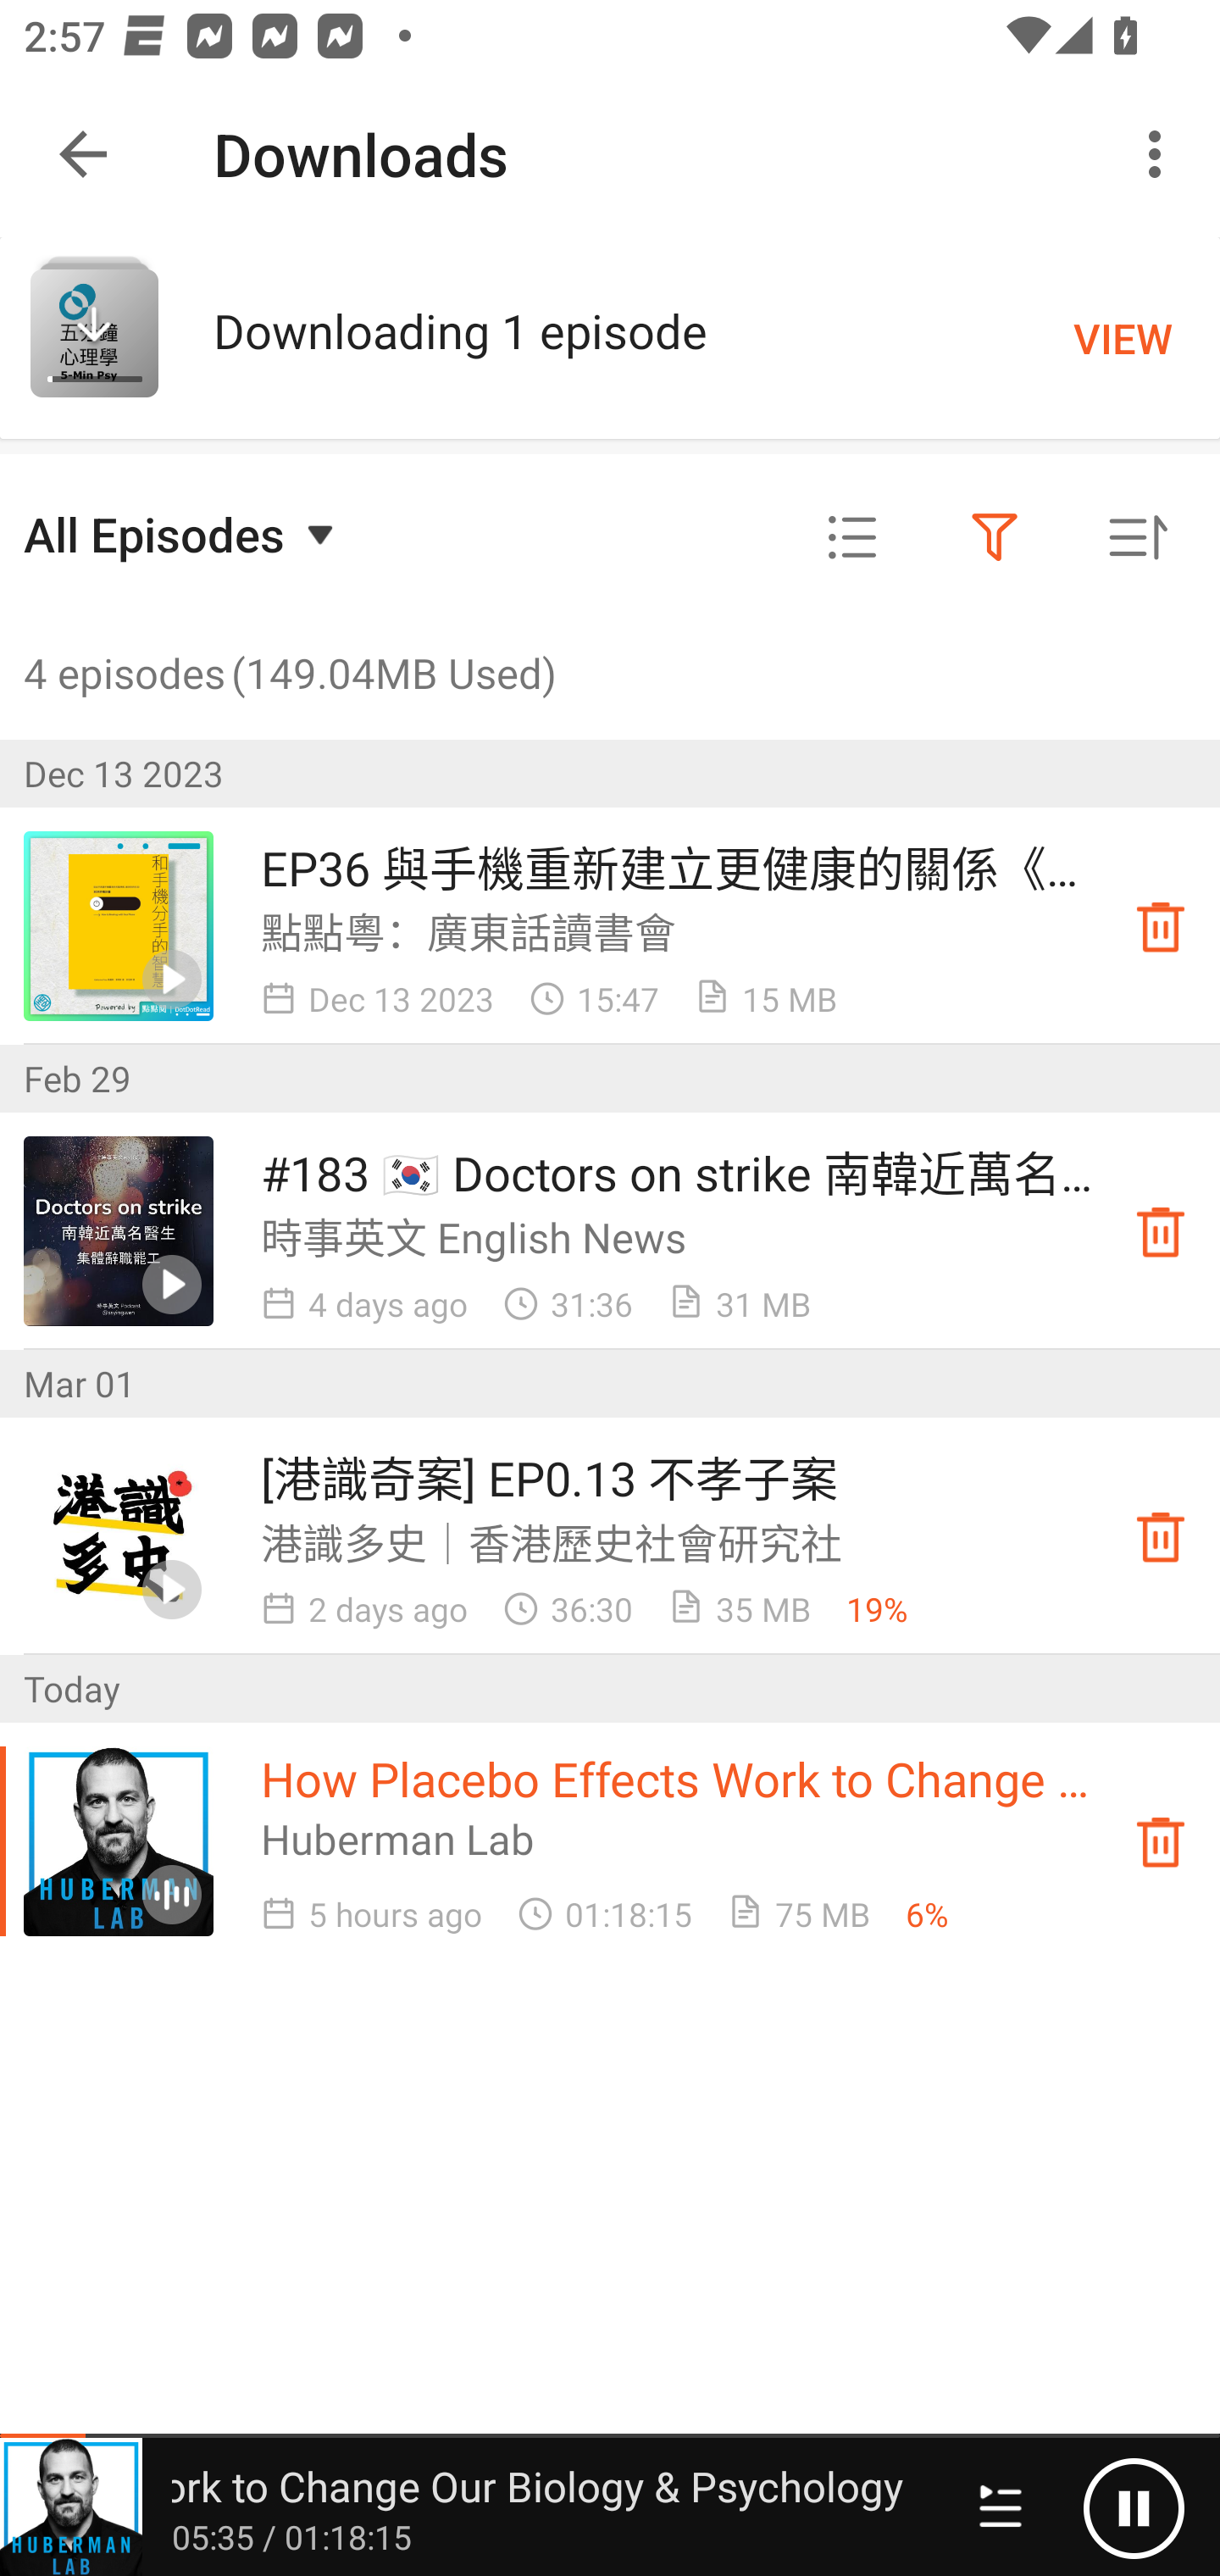  I want to click on Pause, so click(1134, 2507).